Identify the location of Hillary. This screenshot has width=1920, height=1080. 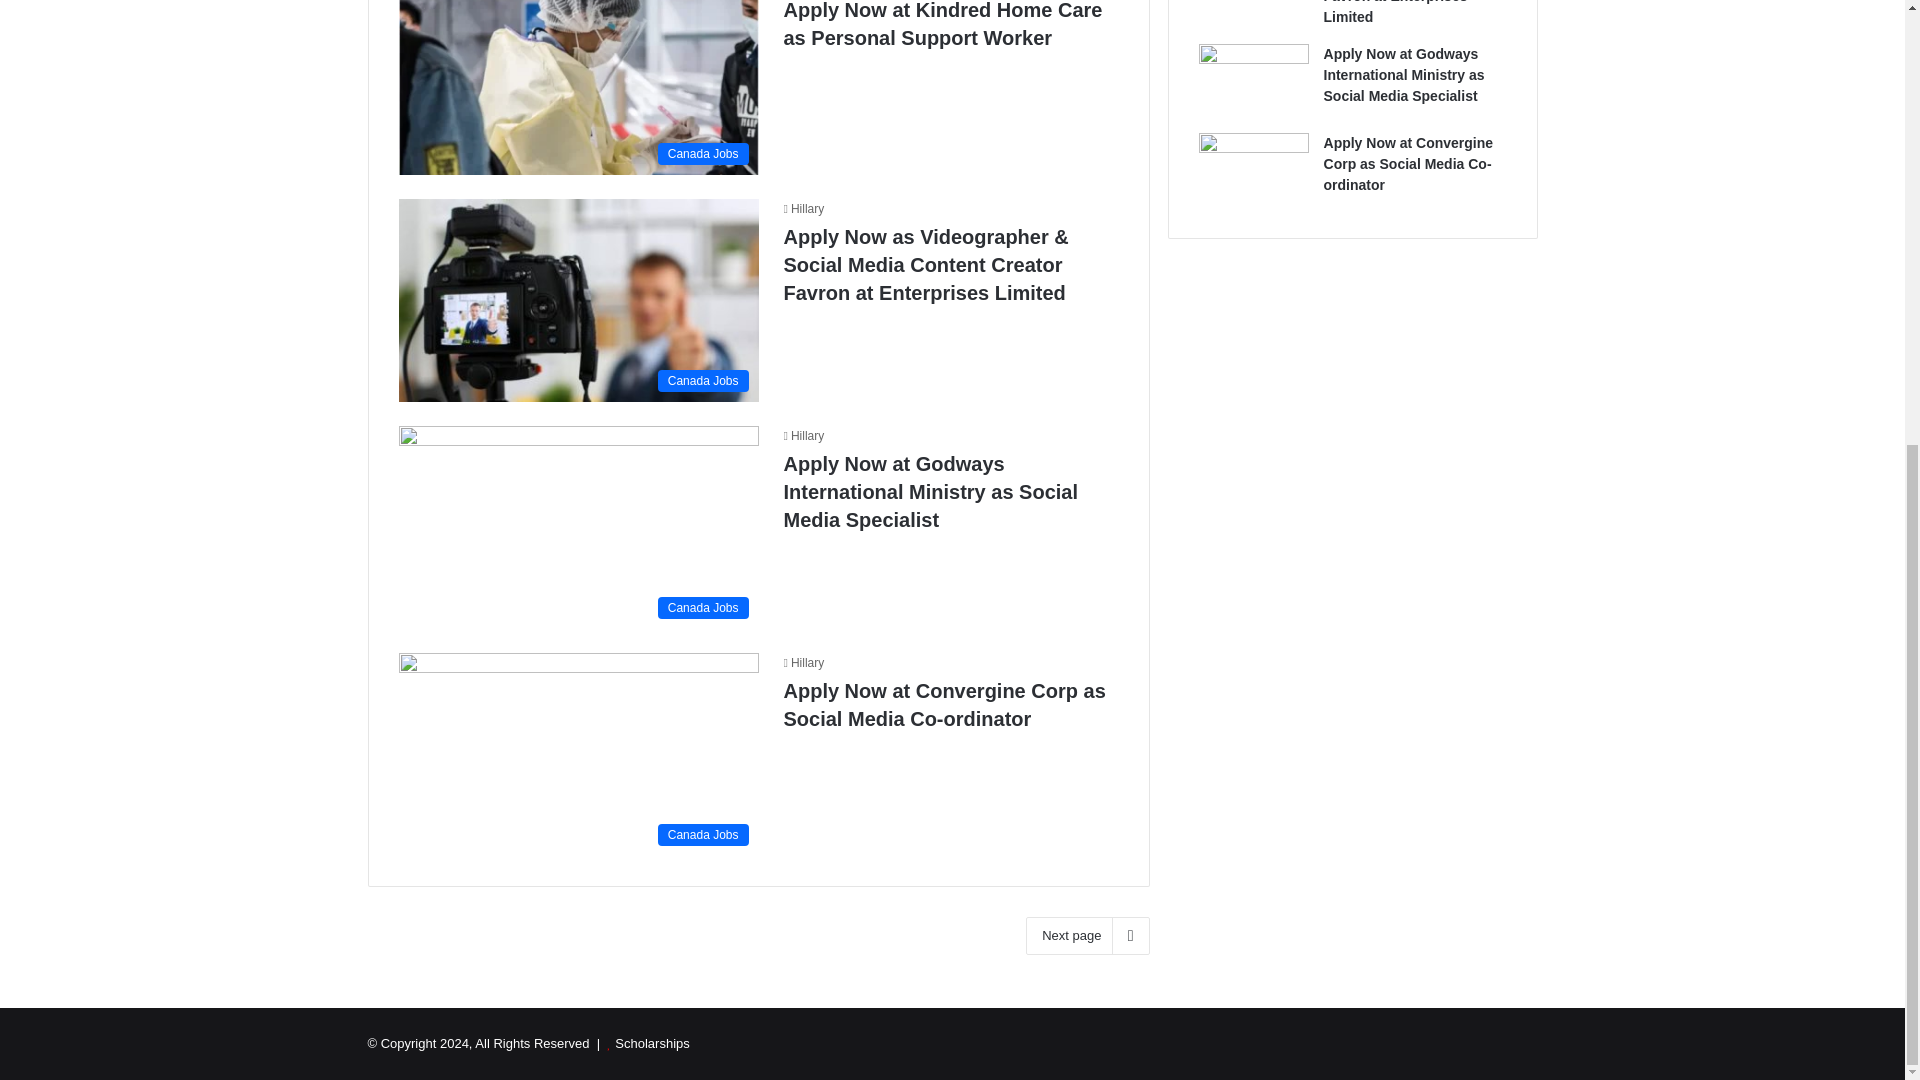
(804, 662).